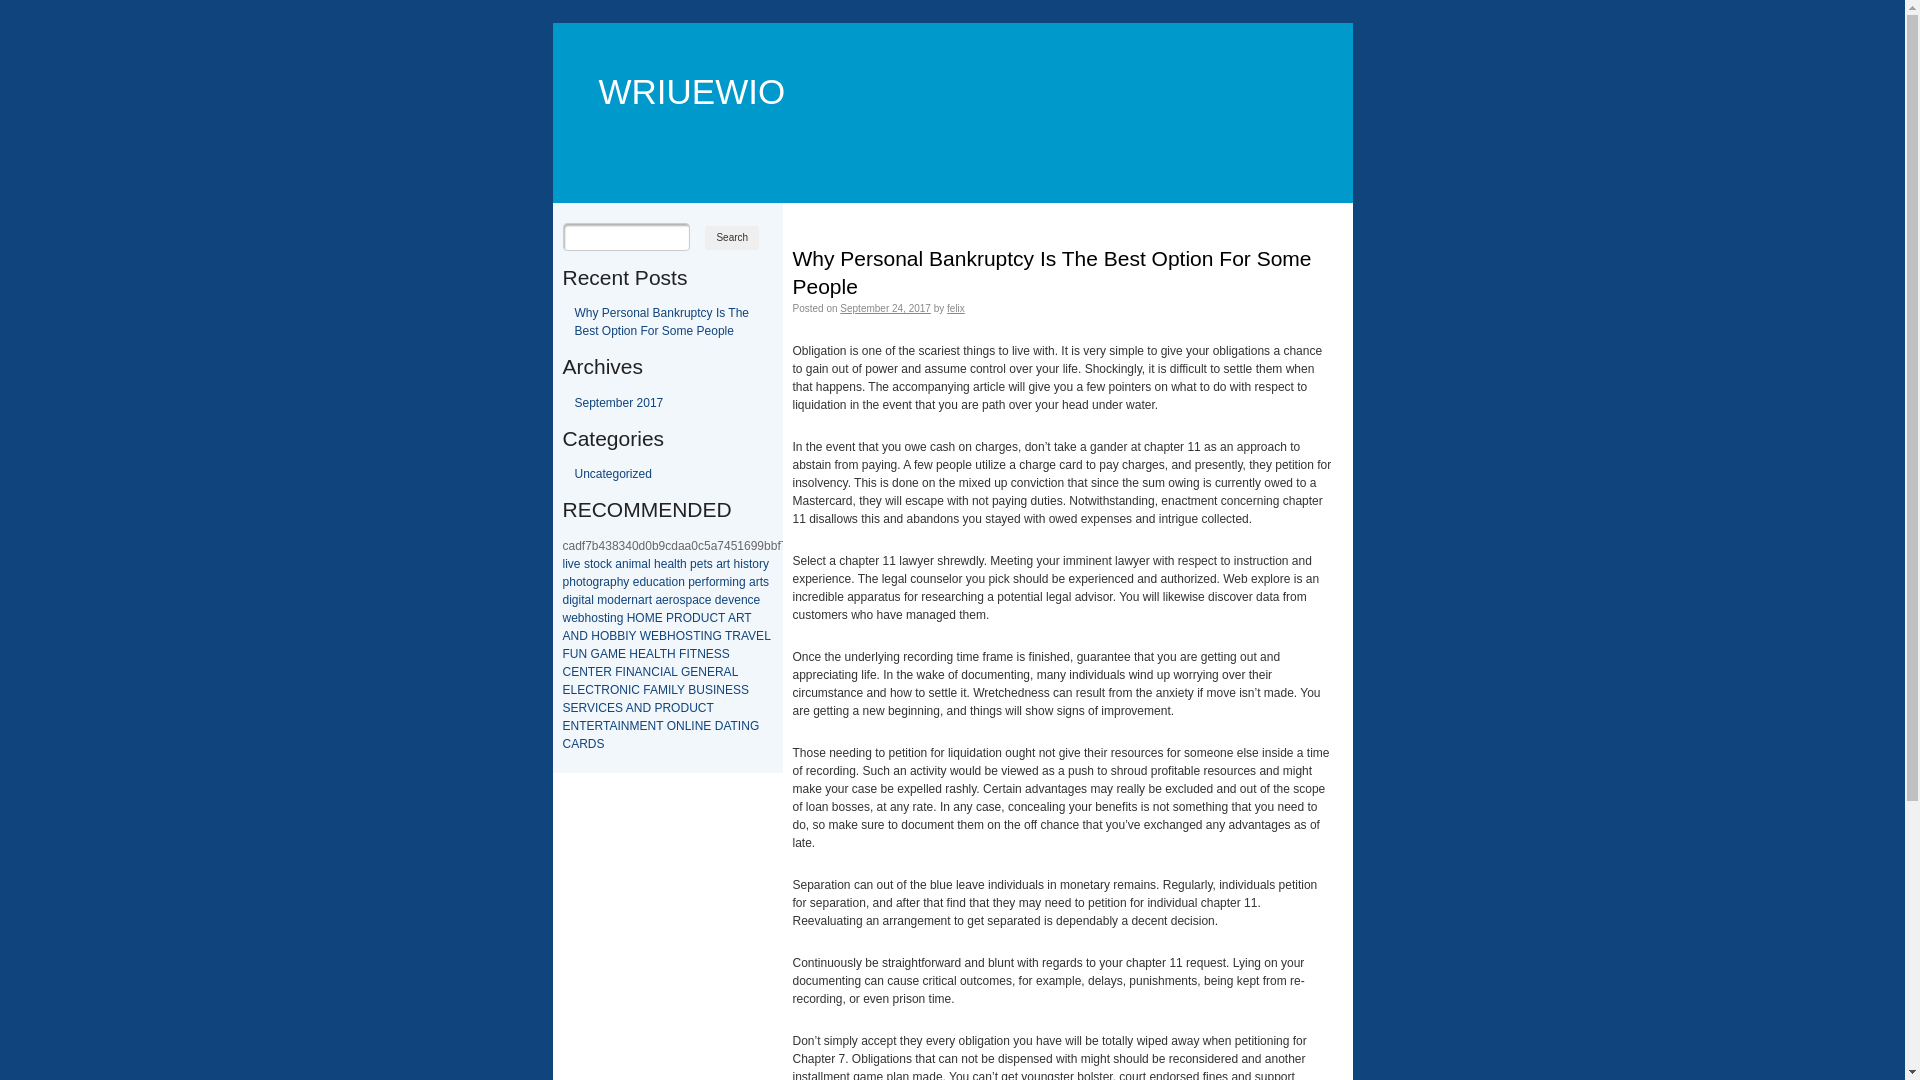 Image resolution: width=1920 pixels, height=1080 pixels. What do you see at coordinates (746, 726) in the screenshot?
I see `N` at bounding box center [746, 726].